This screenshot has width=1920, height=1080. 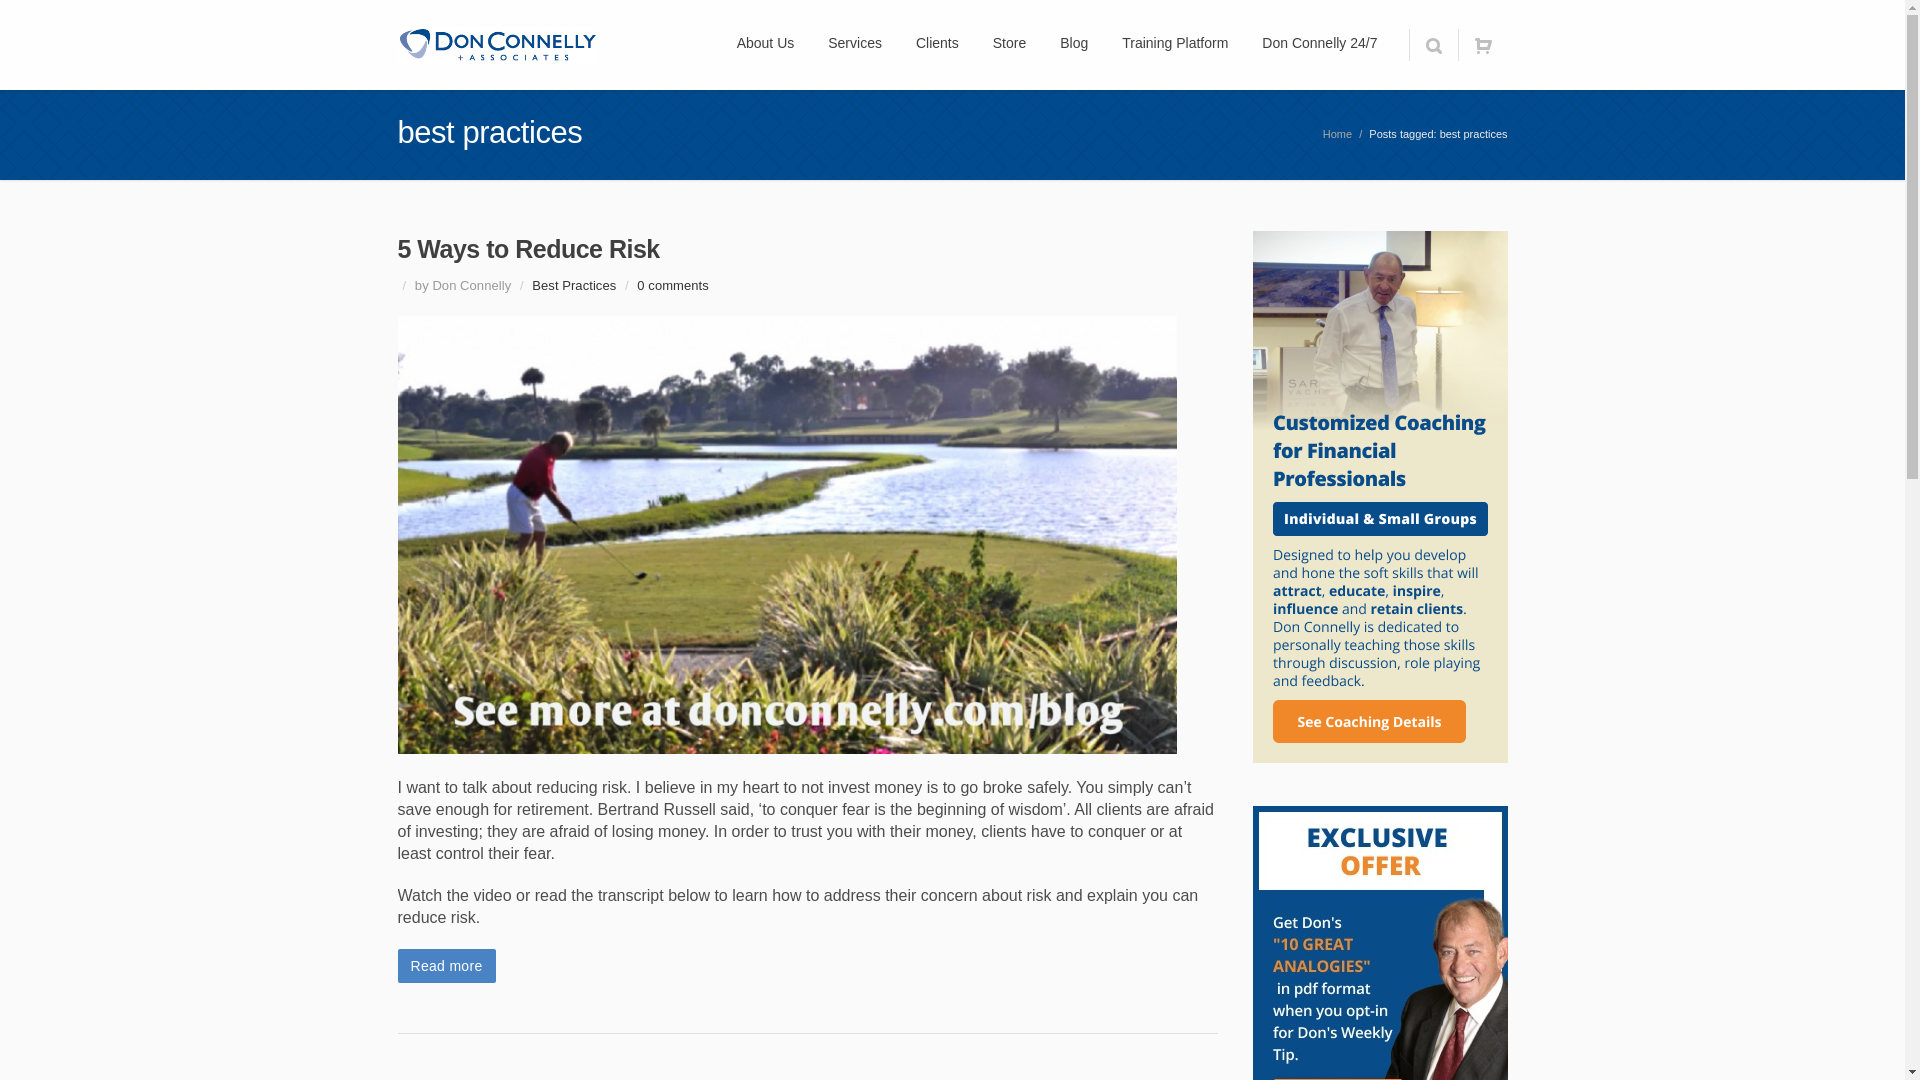 I want to click on Best Practices, so click(x=574, y=284).